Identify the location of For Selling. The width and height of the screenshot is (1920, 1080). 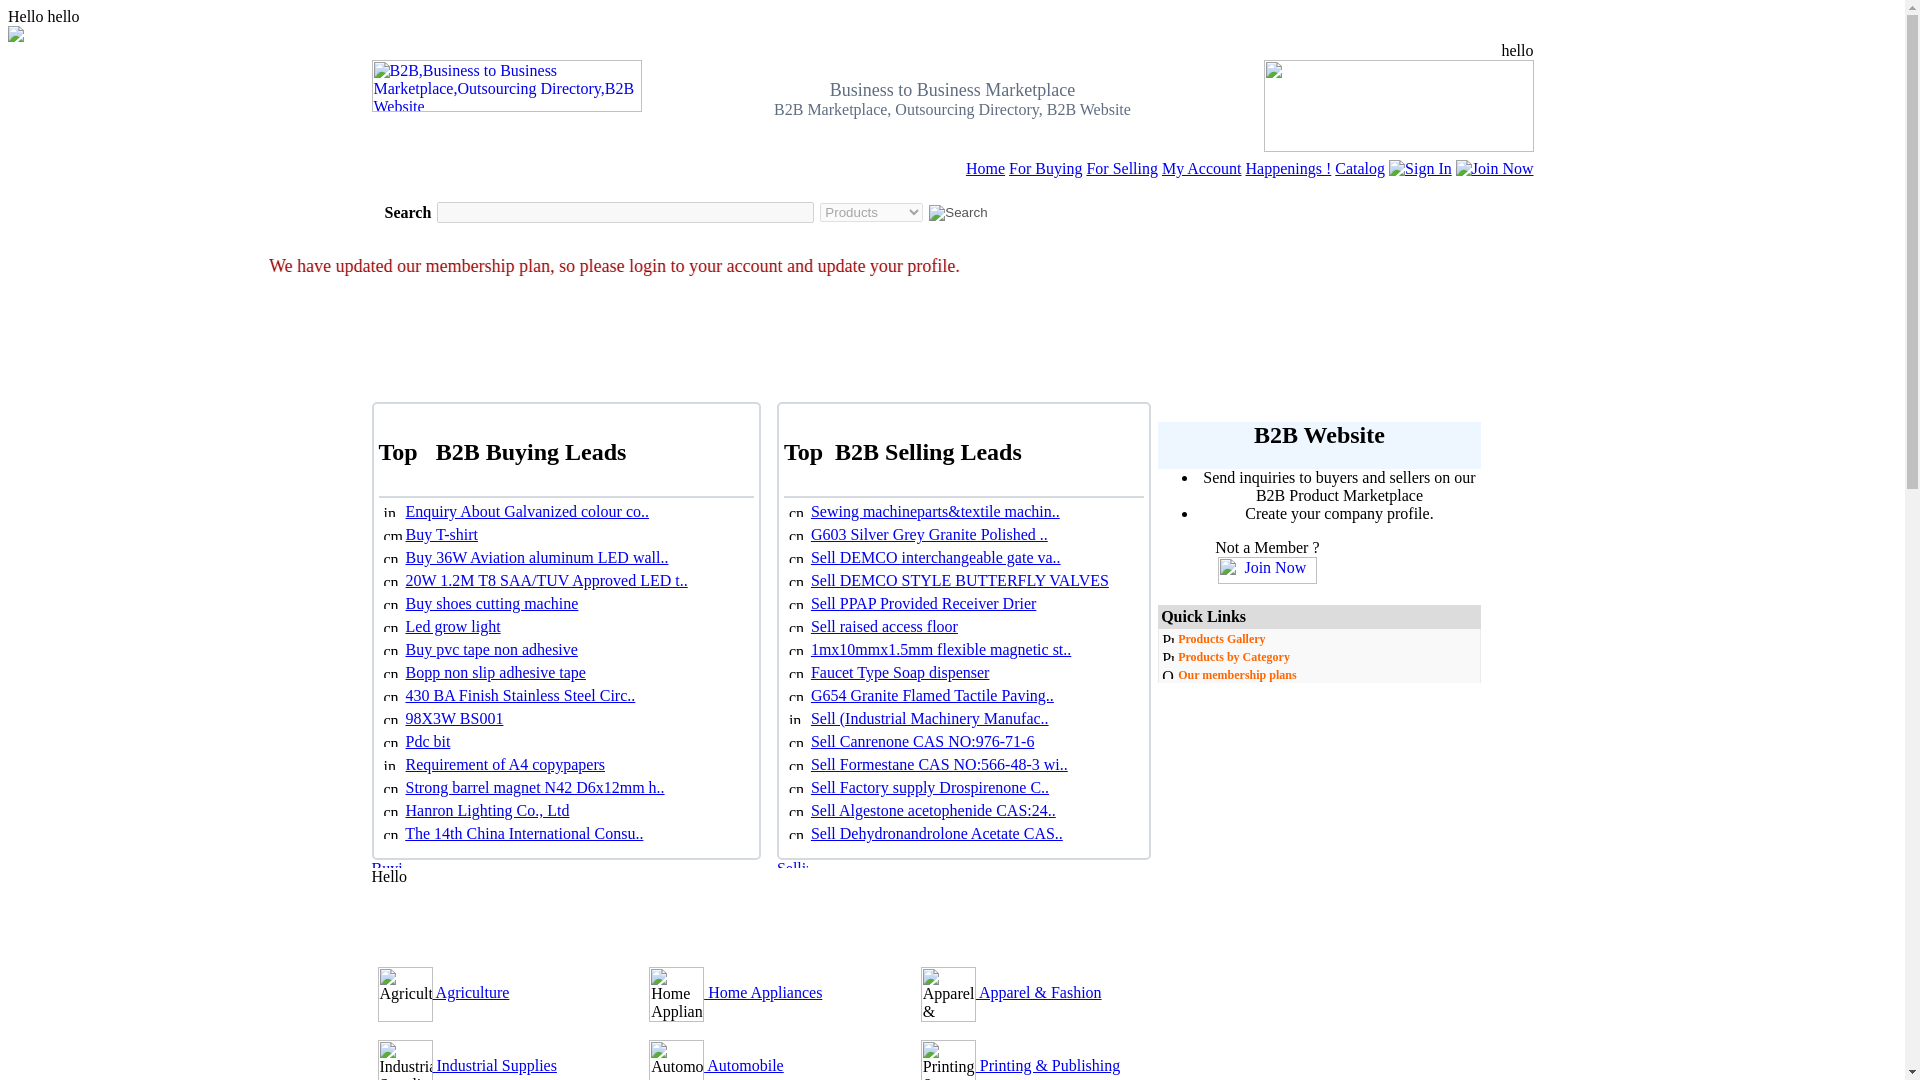
(1122, 168).